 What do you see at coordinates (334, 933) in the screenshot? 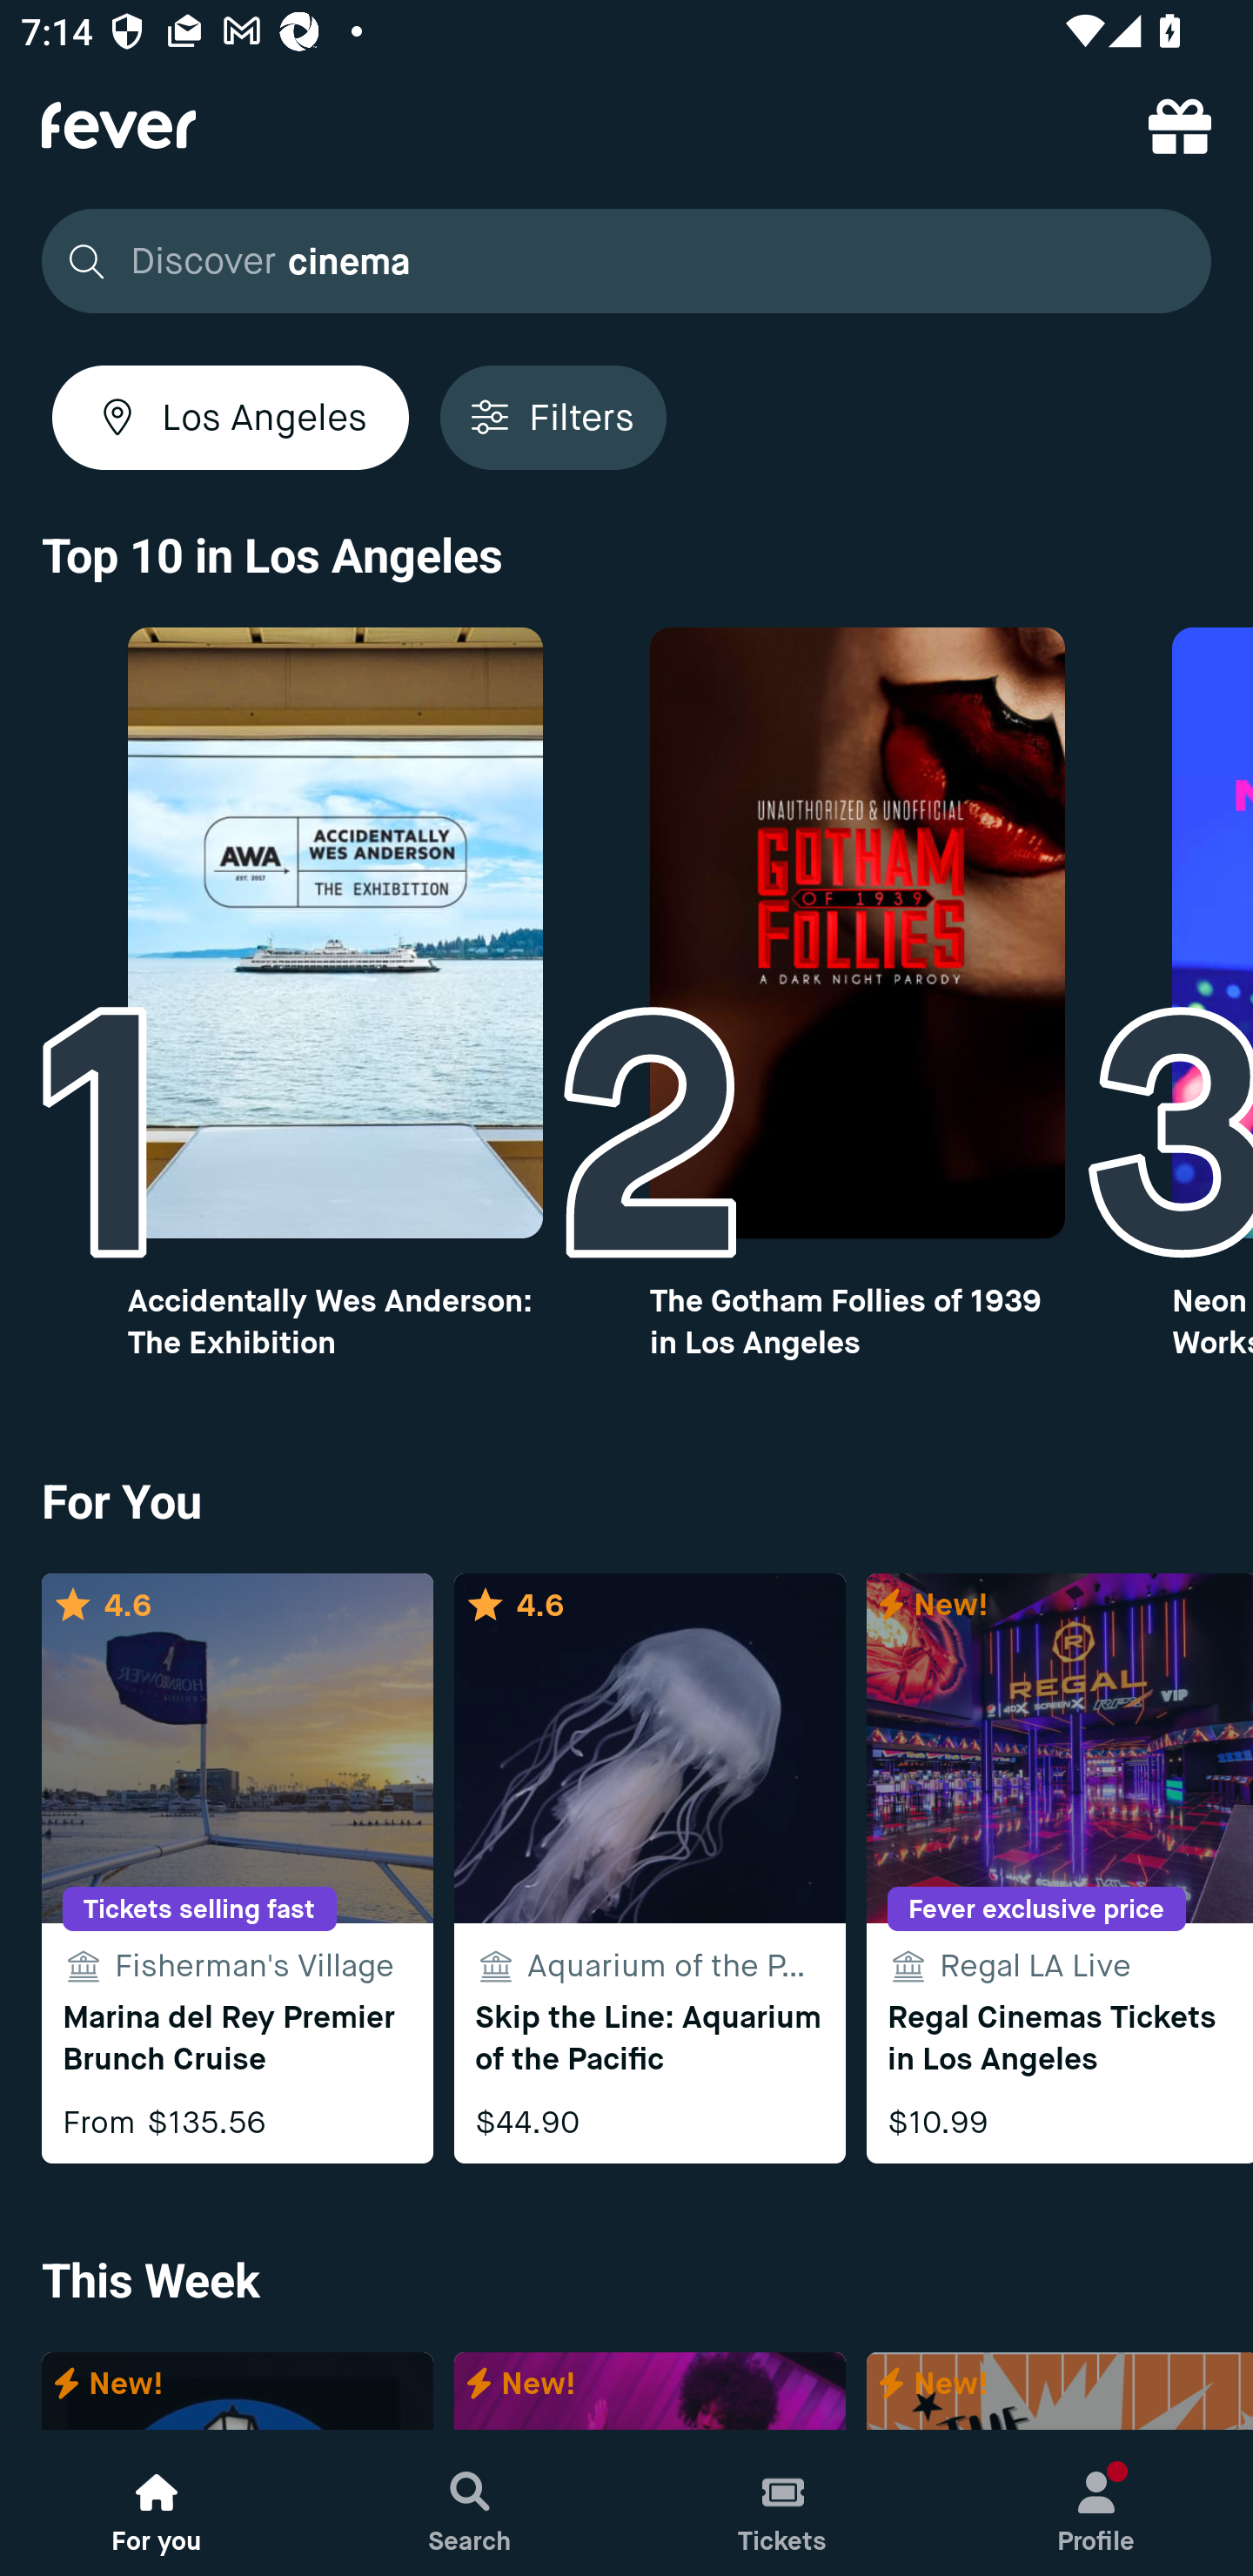
I see `Top10 image` at bounding box center [334, 933].